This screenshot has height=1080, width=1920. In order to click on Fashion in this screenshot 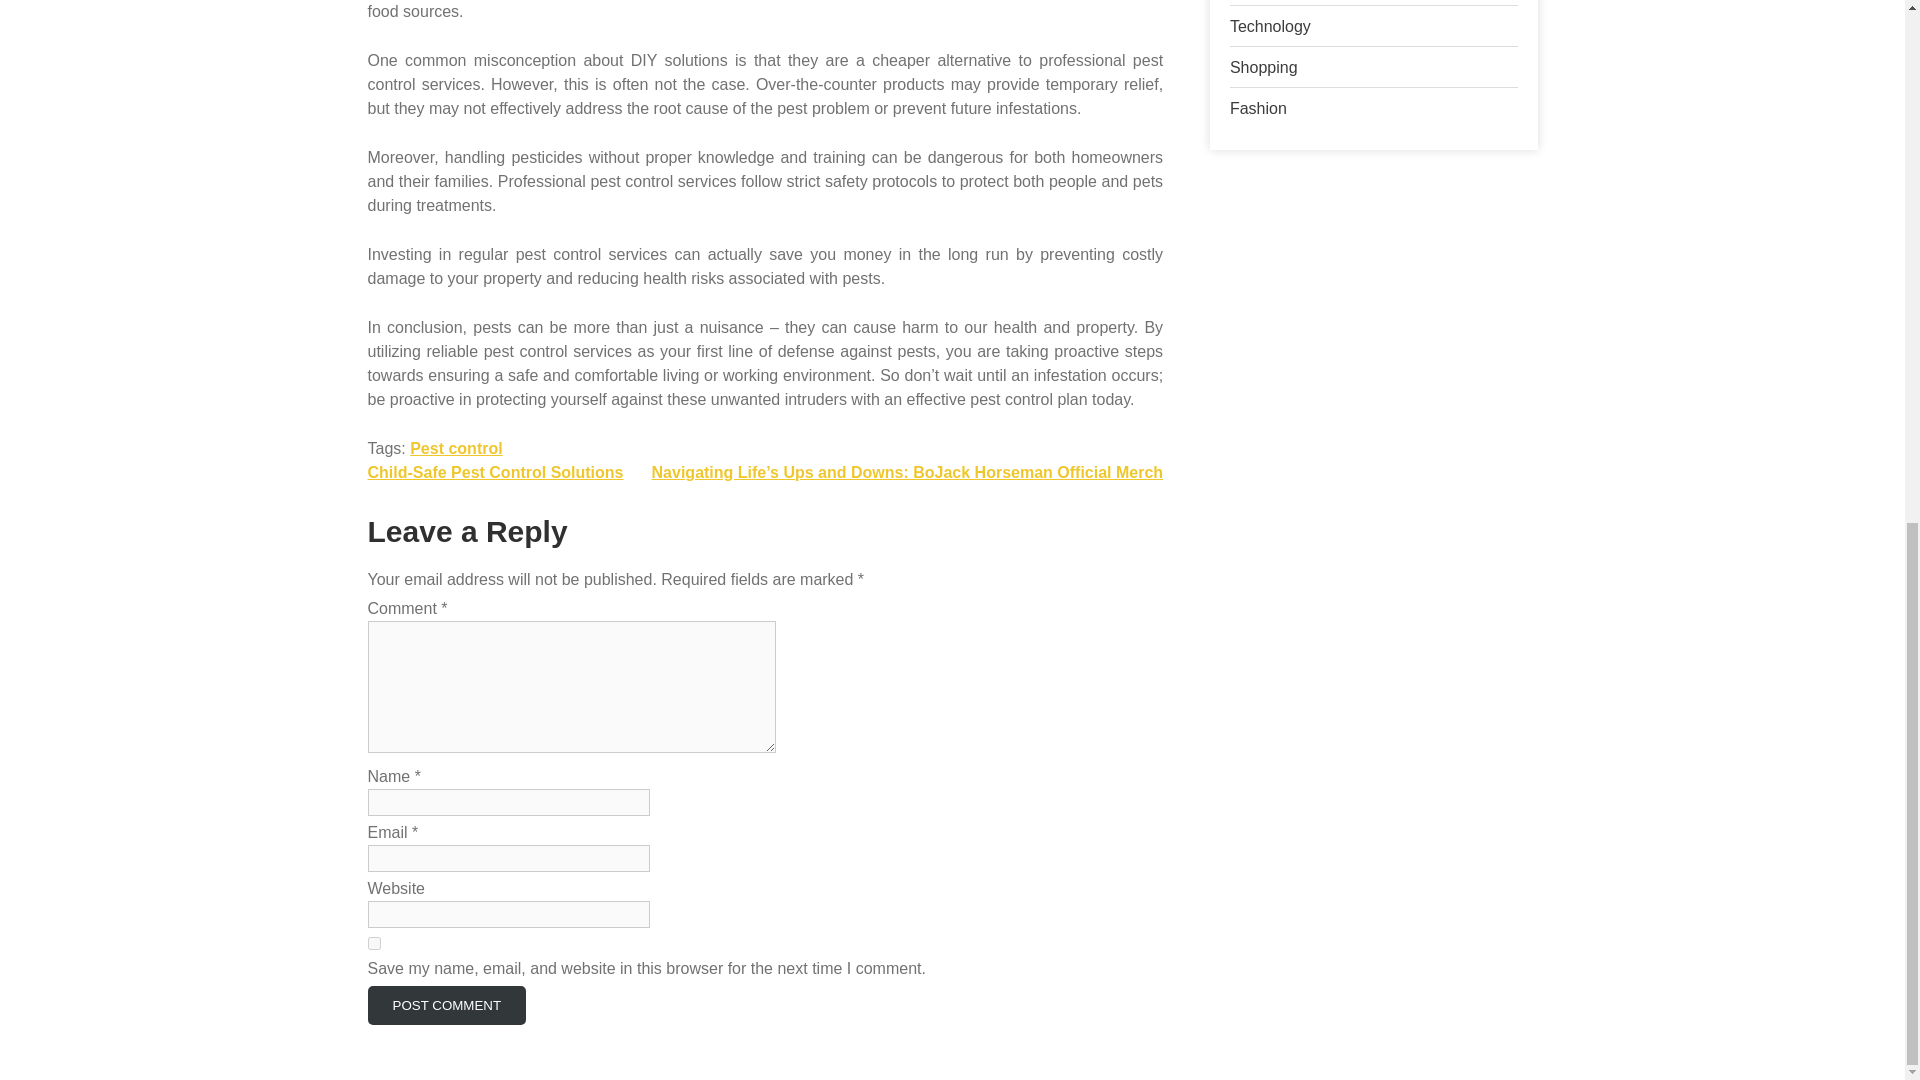, I will do `click(1258, 108)`.